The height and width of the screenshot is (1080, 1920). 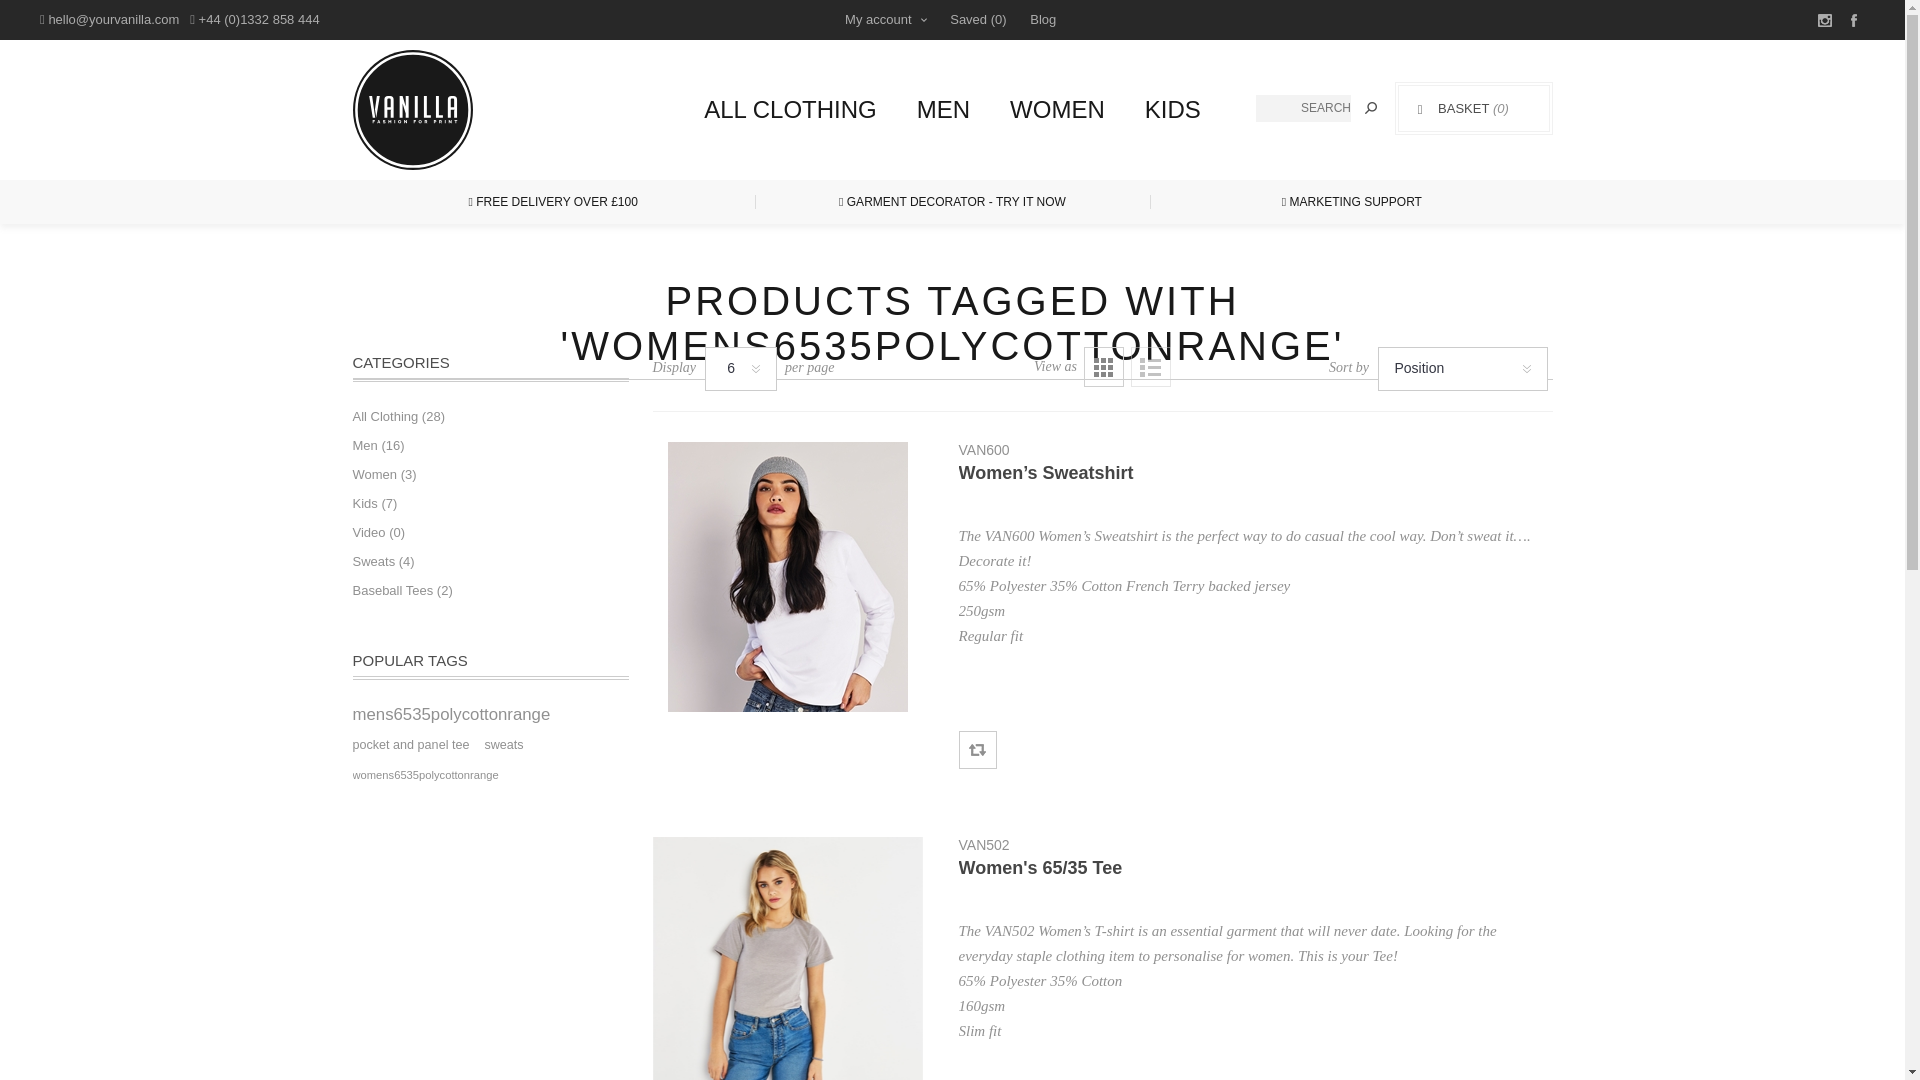 I want to click on ALL CLOTHING, so click(x=790, y=110).